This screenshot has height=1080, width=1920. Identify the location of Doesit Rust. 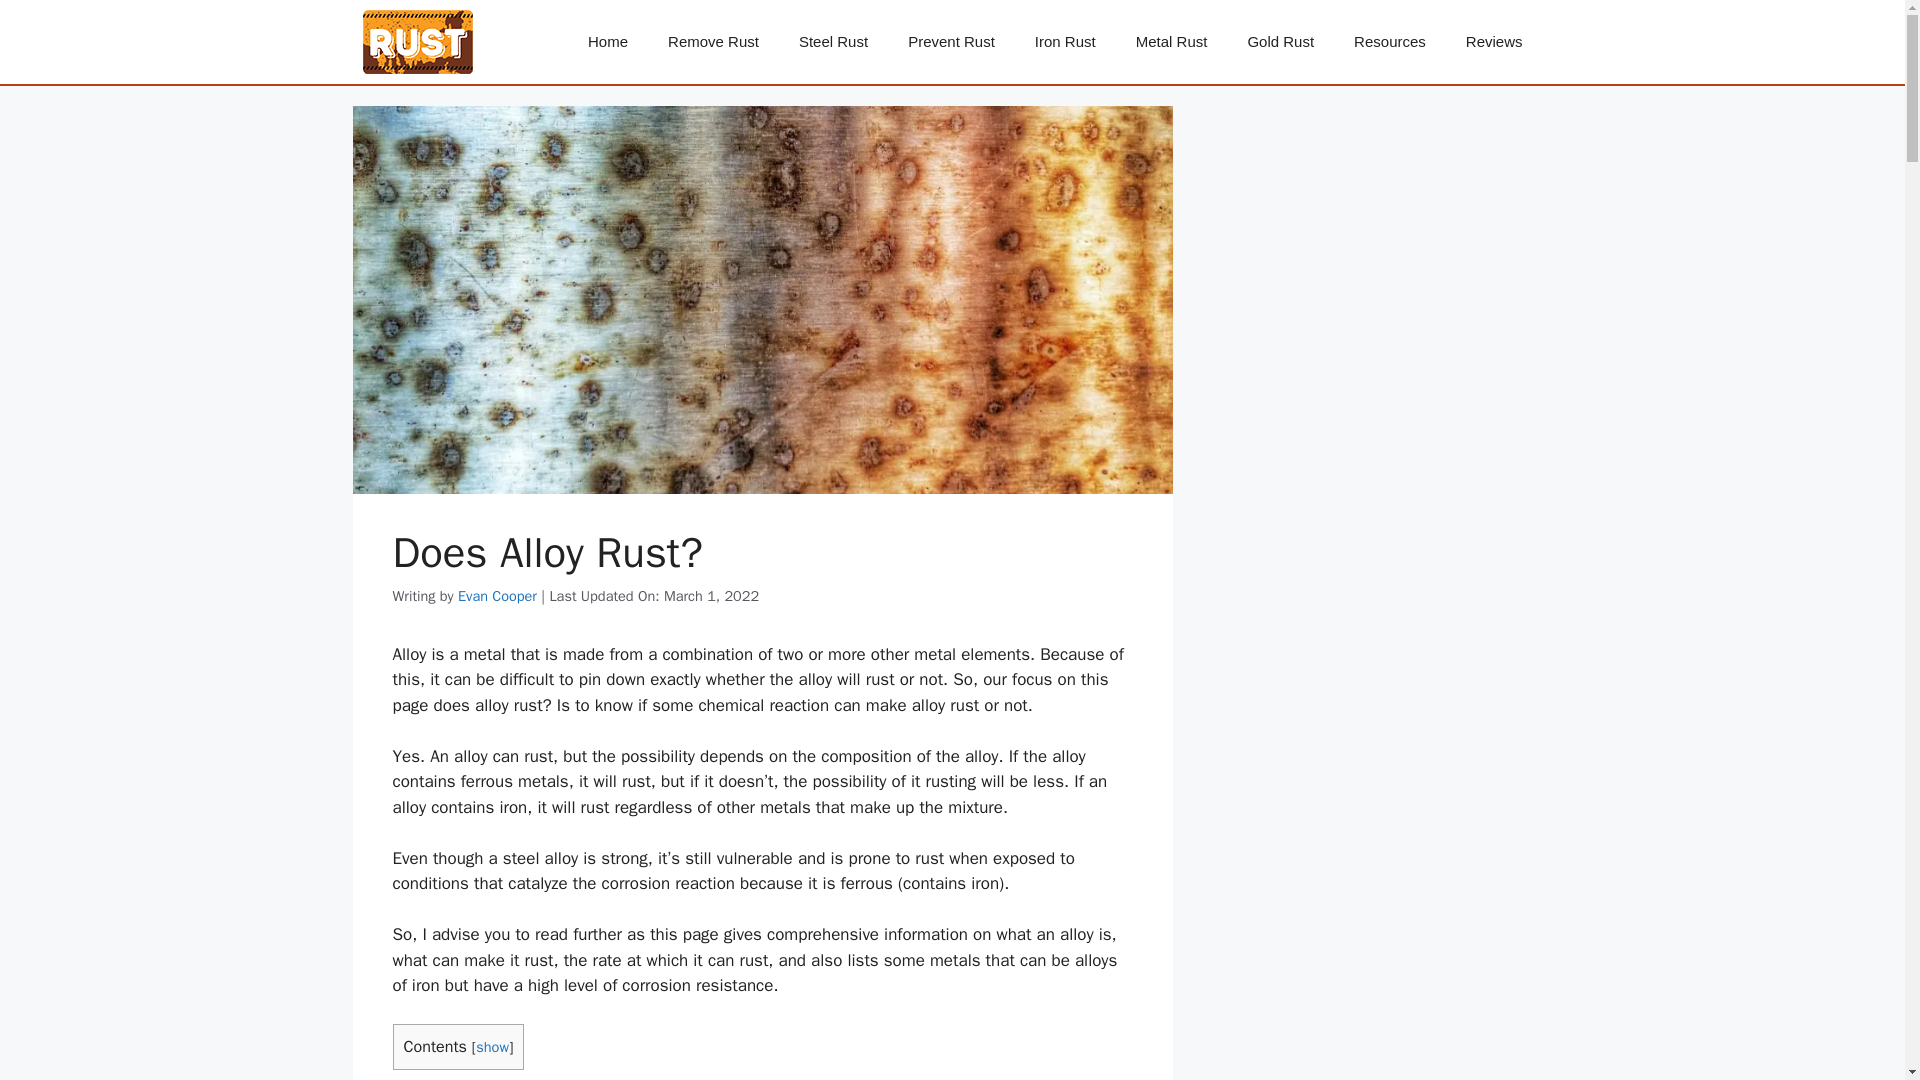
(417, 40).